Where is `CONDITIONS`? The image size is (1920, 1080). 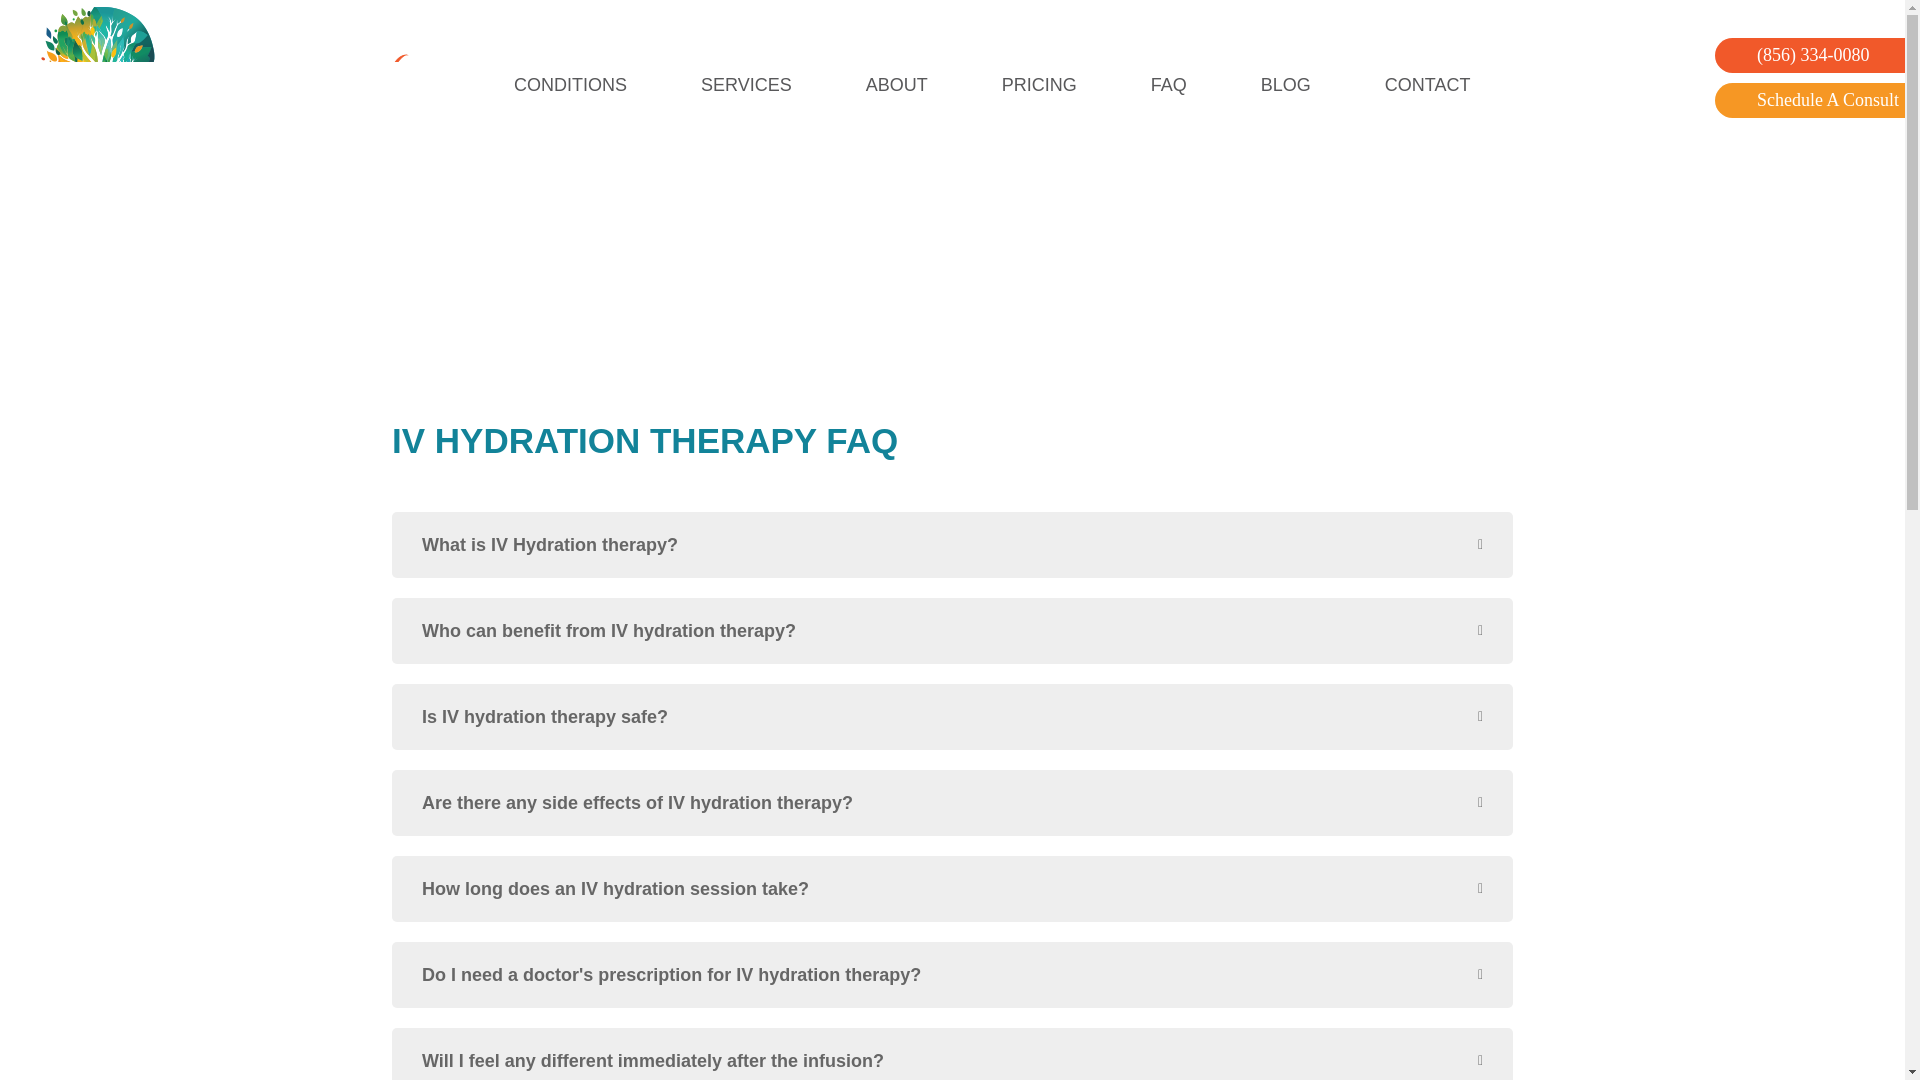 CONDITIONS is located at coordinates (570, 85).